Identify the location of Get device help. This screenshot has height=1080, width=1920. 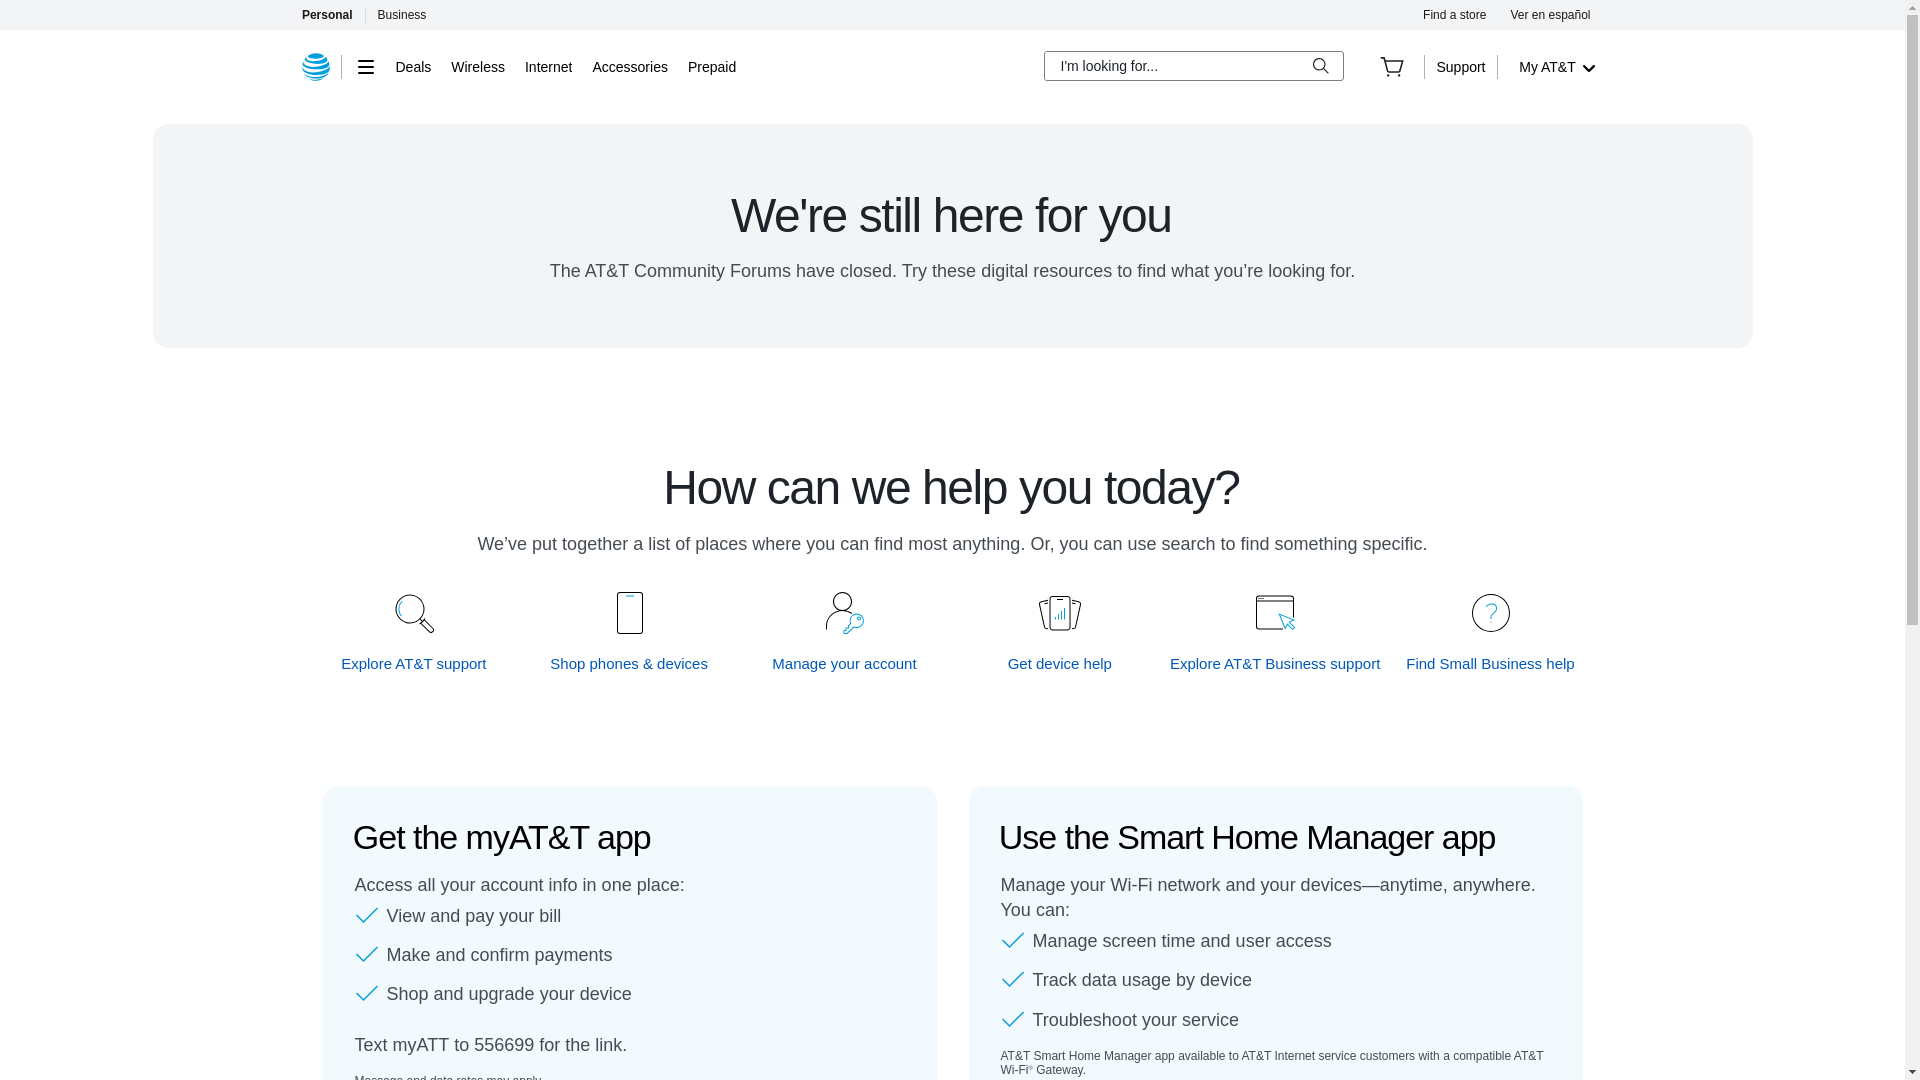
(1060, 663).